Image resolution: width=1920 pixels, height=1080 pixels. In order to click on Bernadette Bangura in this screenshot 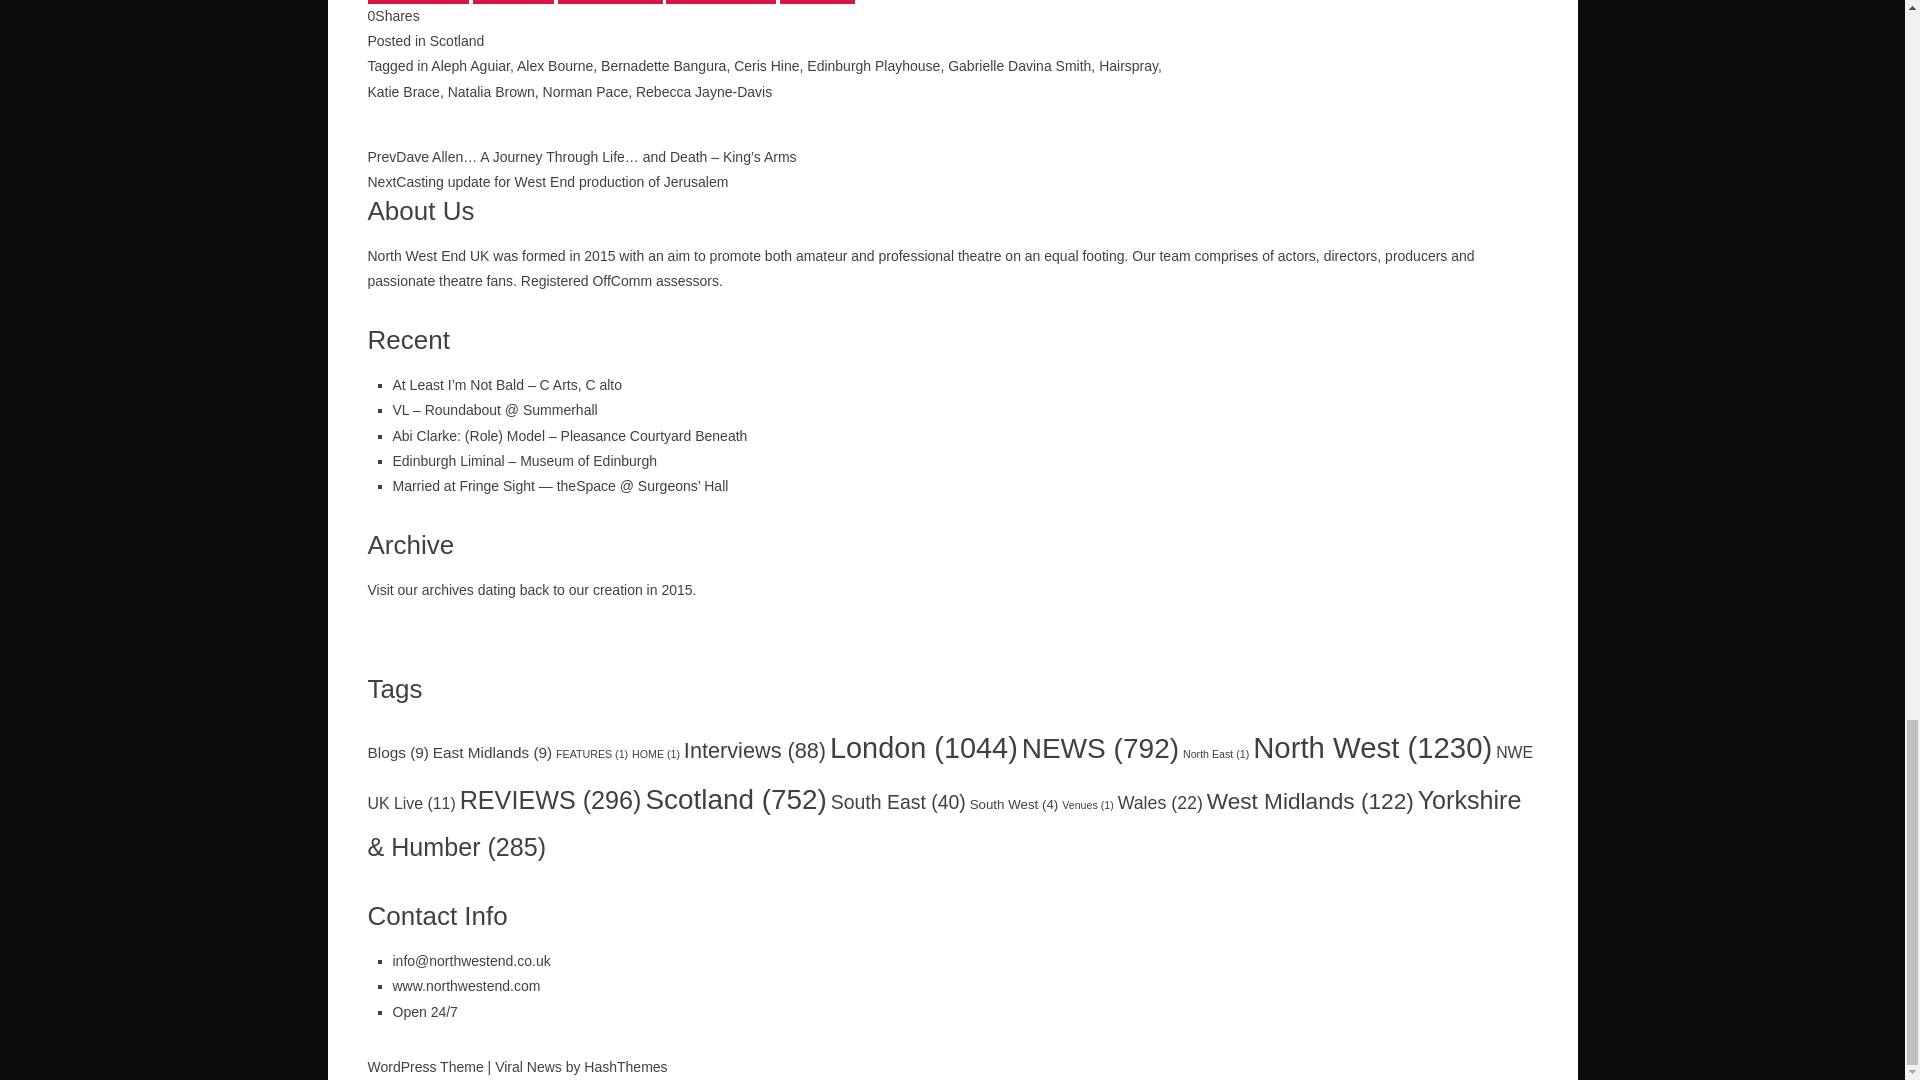, I will do `click(662, 66)`.